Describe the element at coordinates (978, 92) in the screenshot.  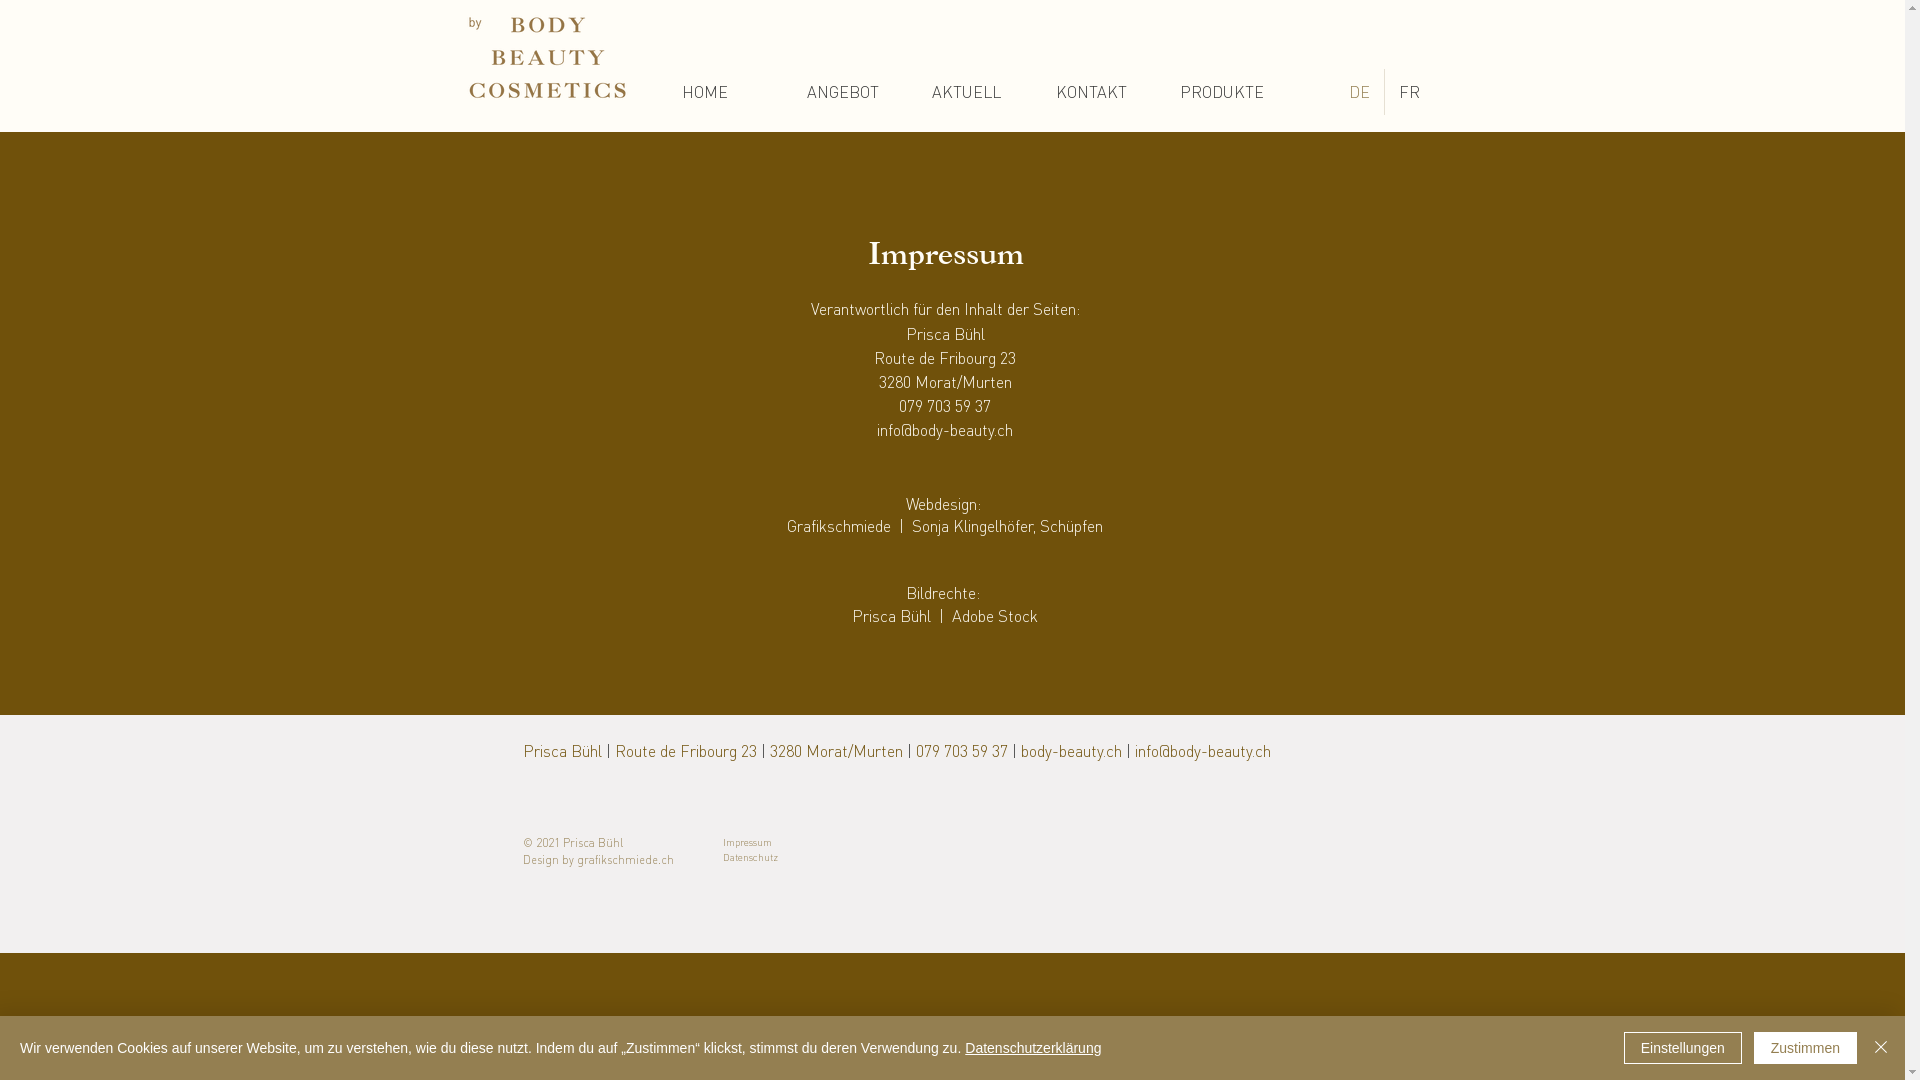
I see `AKTUELL` at that location.